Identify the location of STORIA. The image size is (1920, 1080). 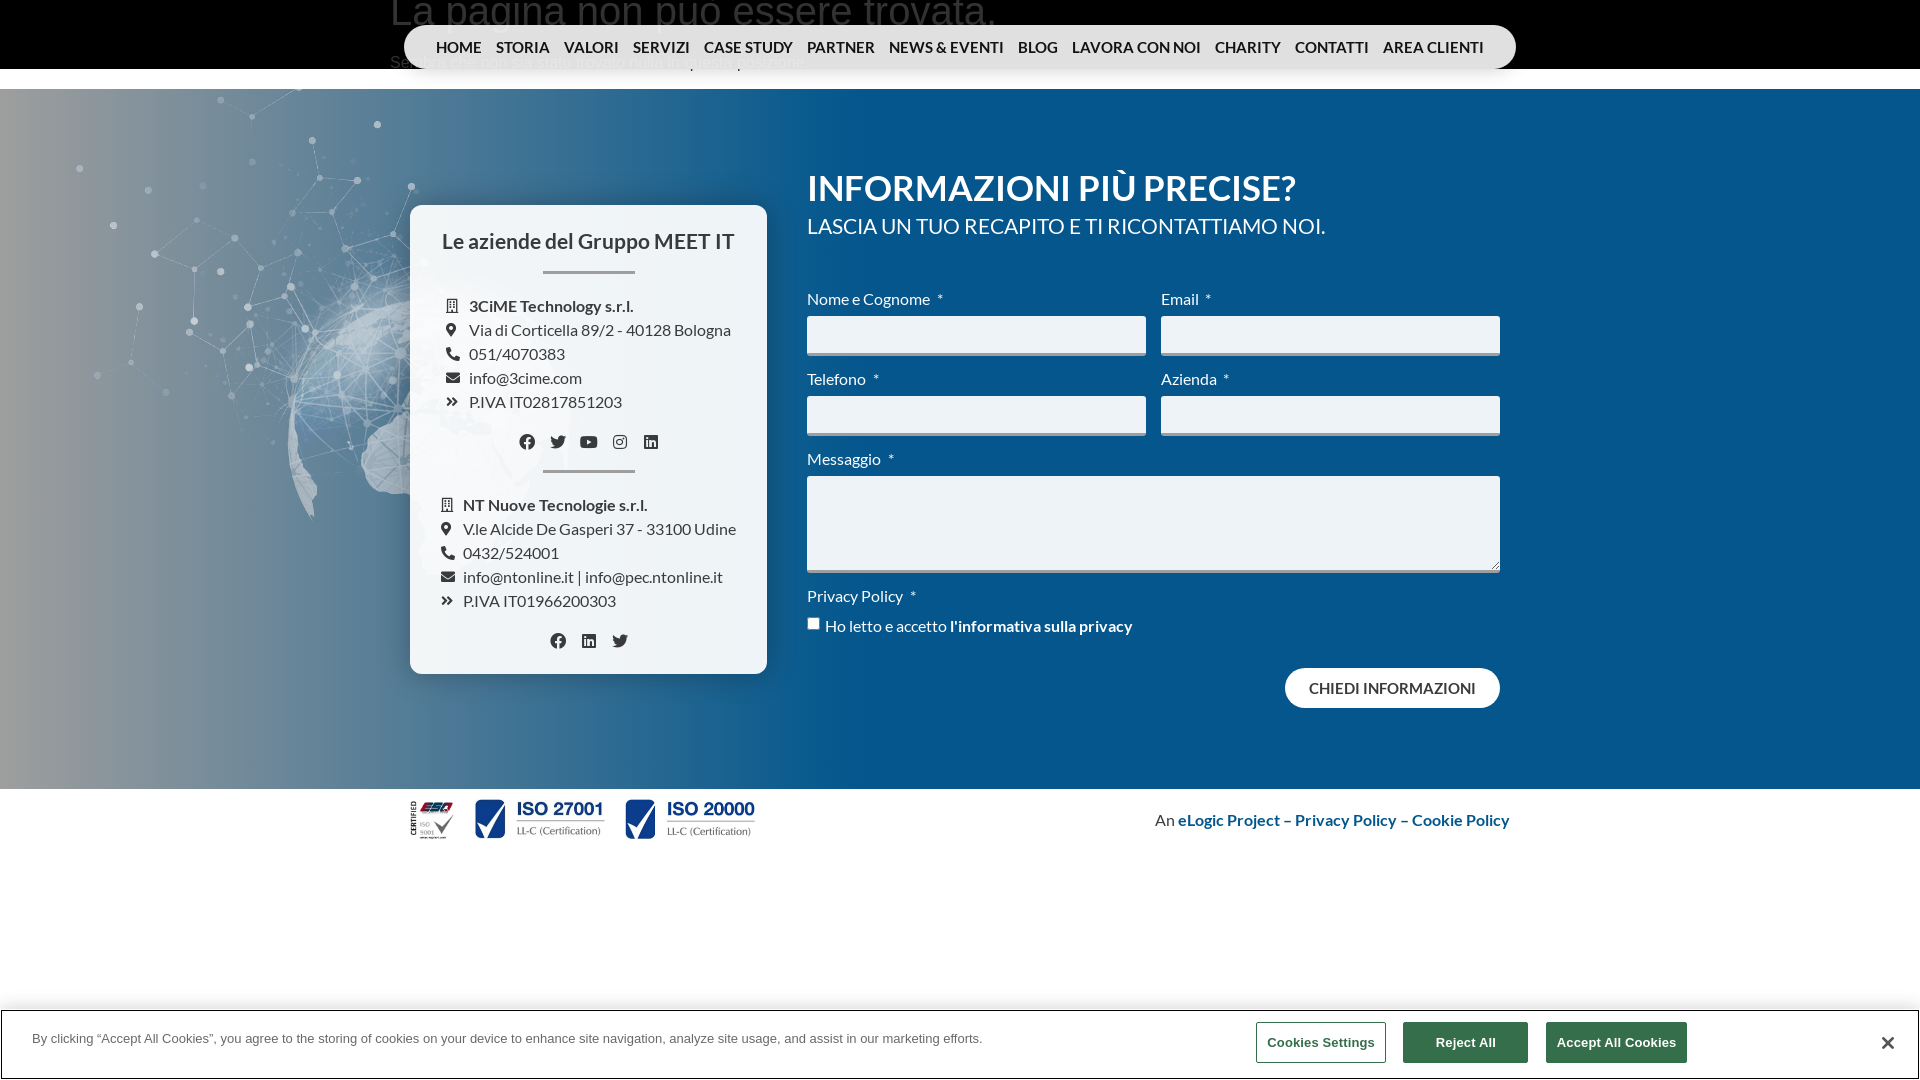
(523, 47).